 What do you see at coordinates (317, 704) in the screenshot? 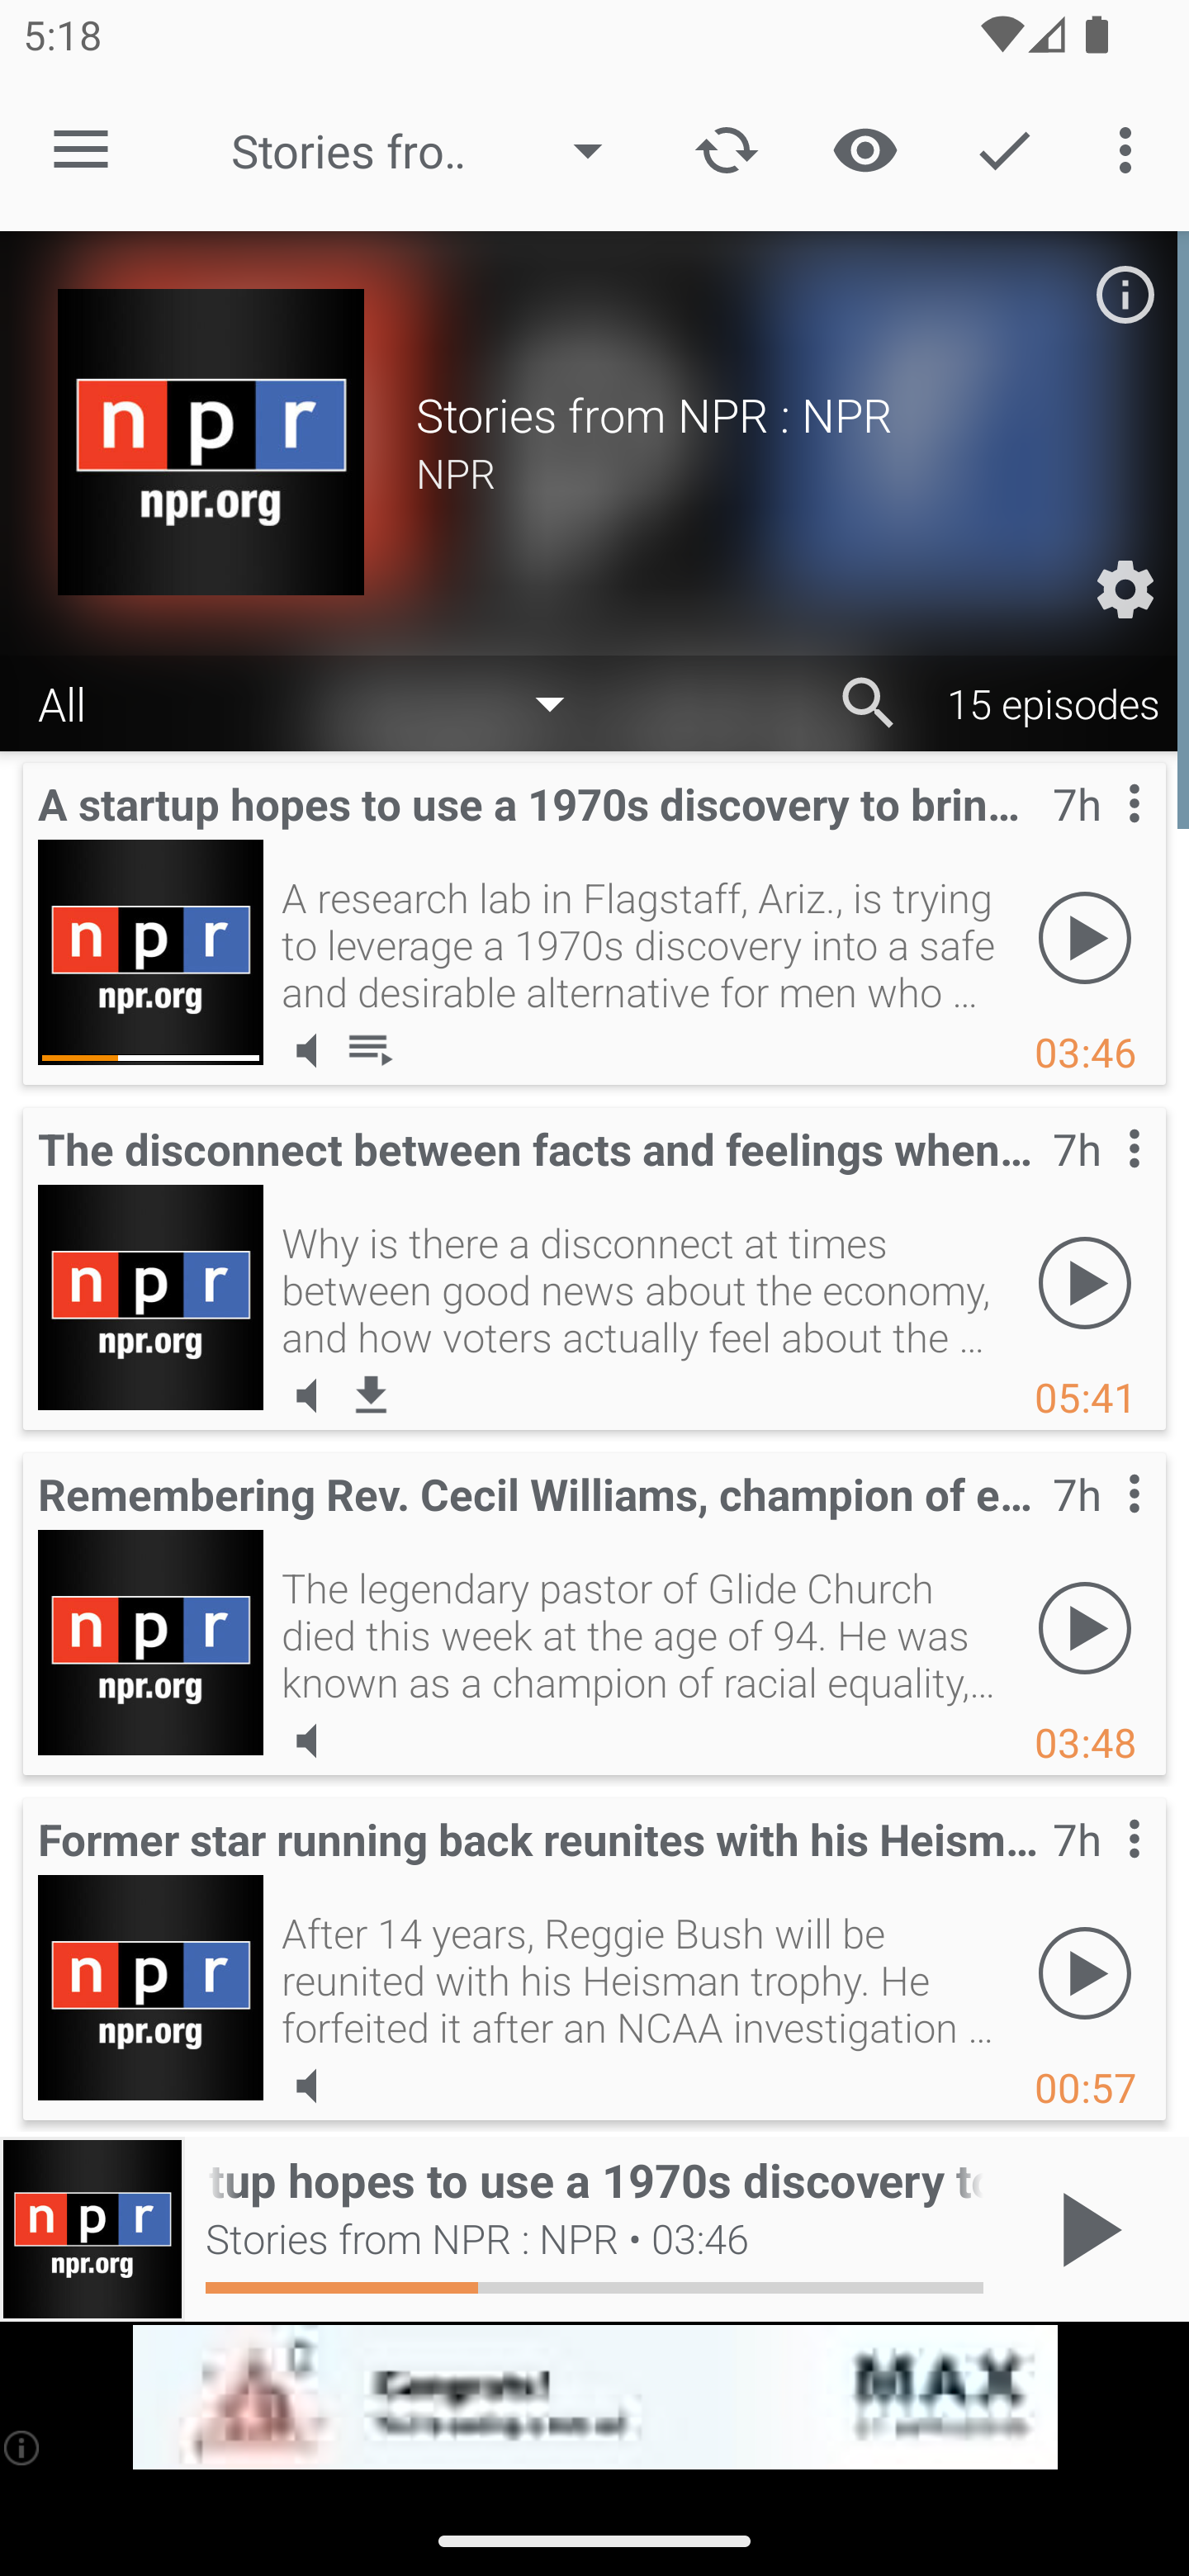
I see `All` at bounding box center [317, 704].